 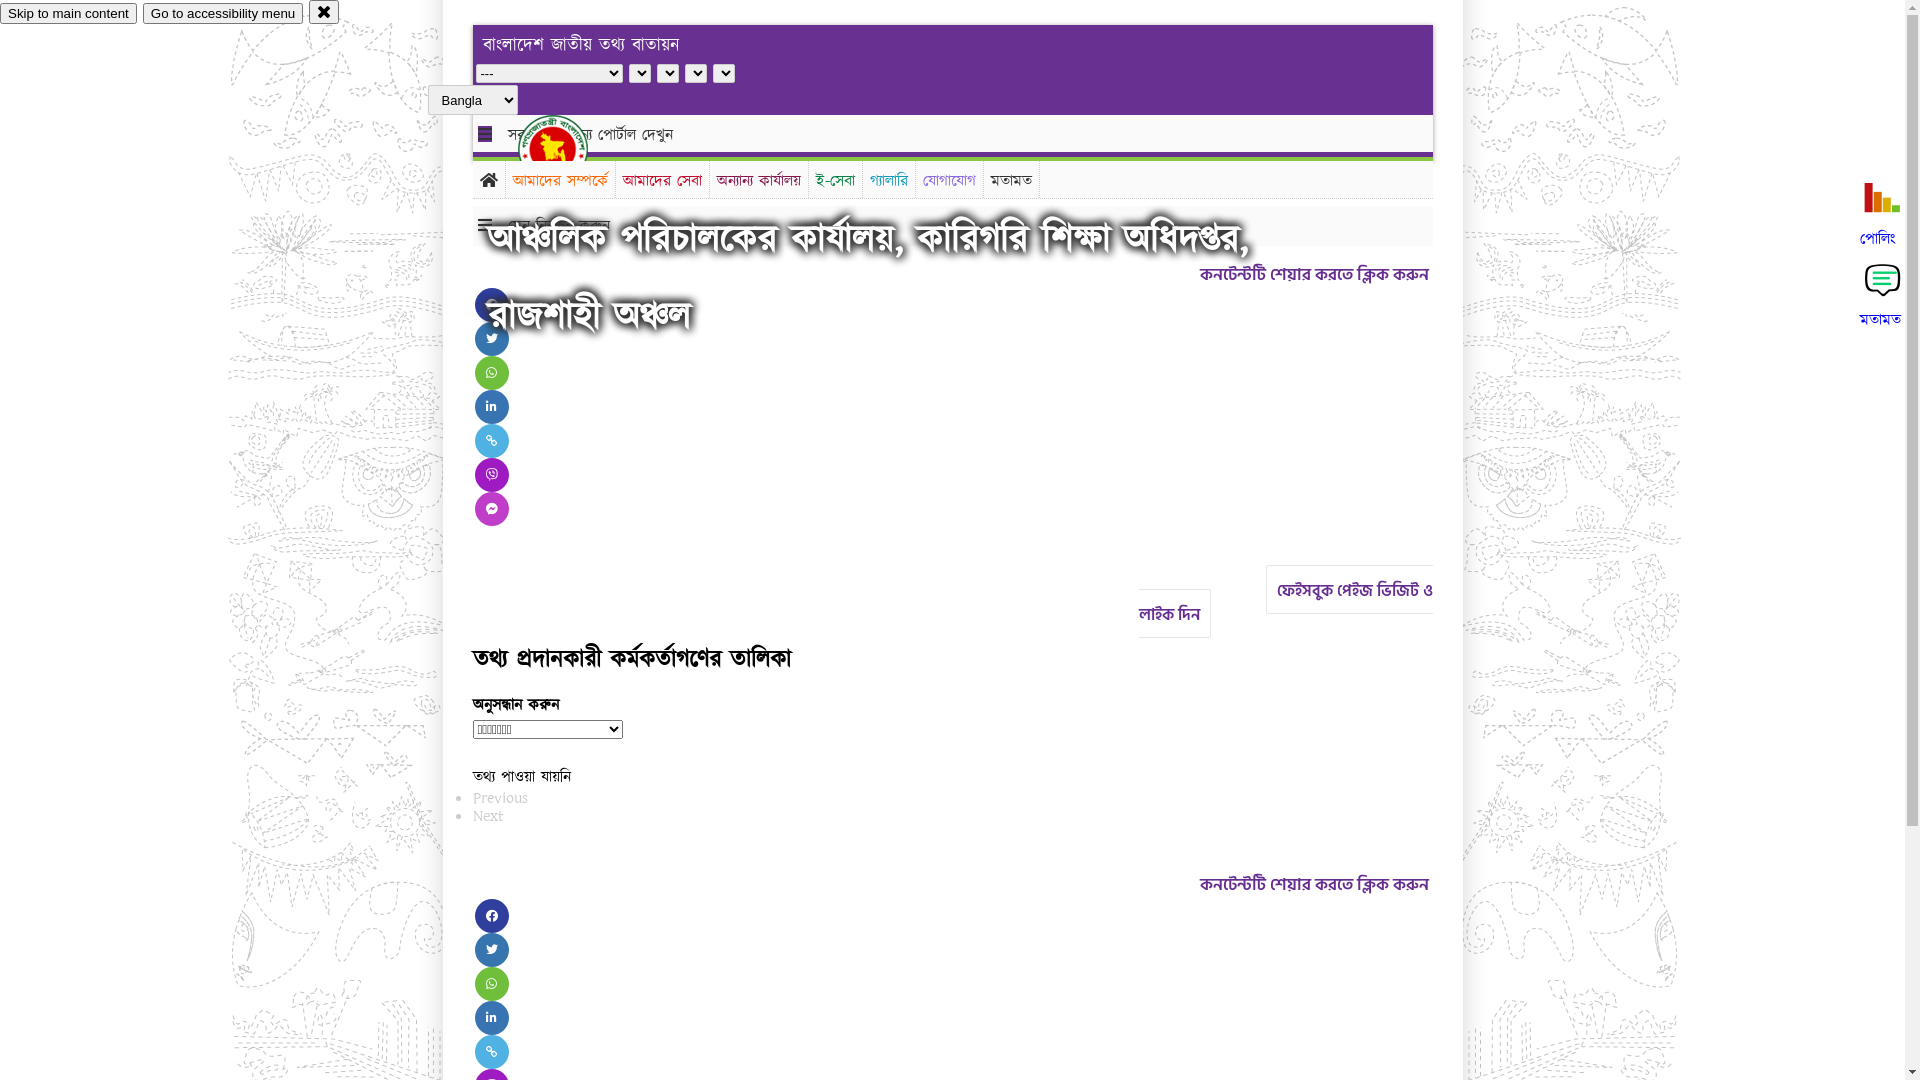 I want to click on Go to accessibility menu, so click(x=223, y=14).